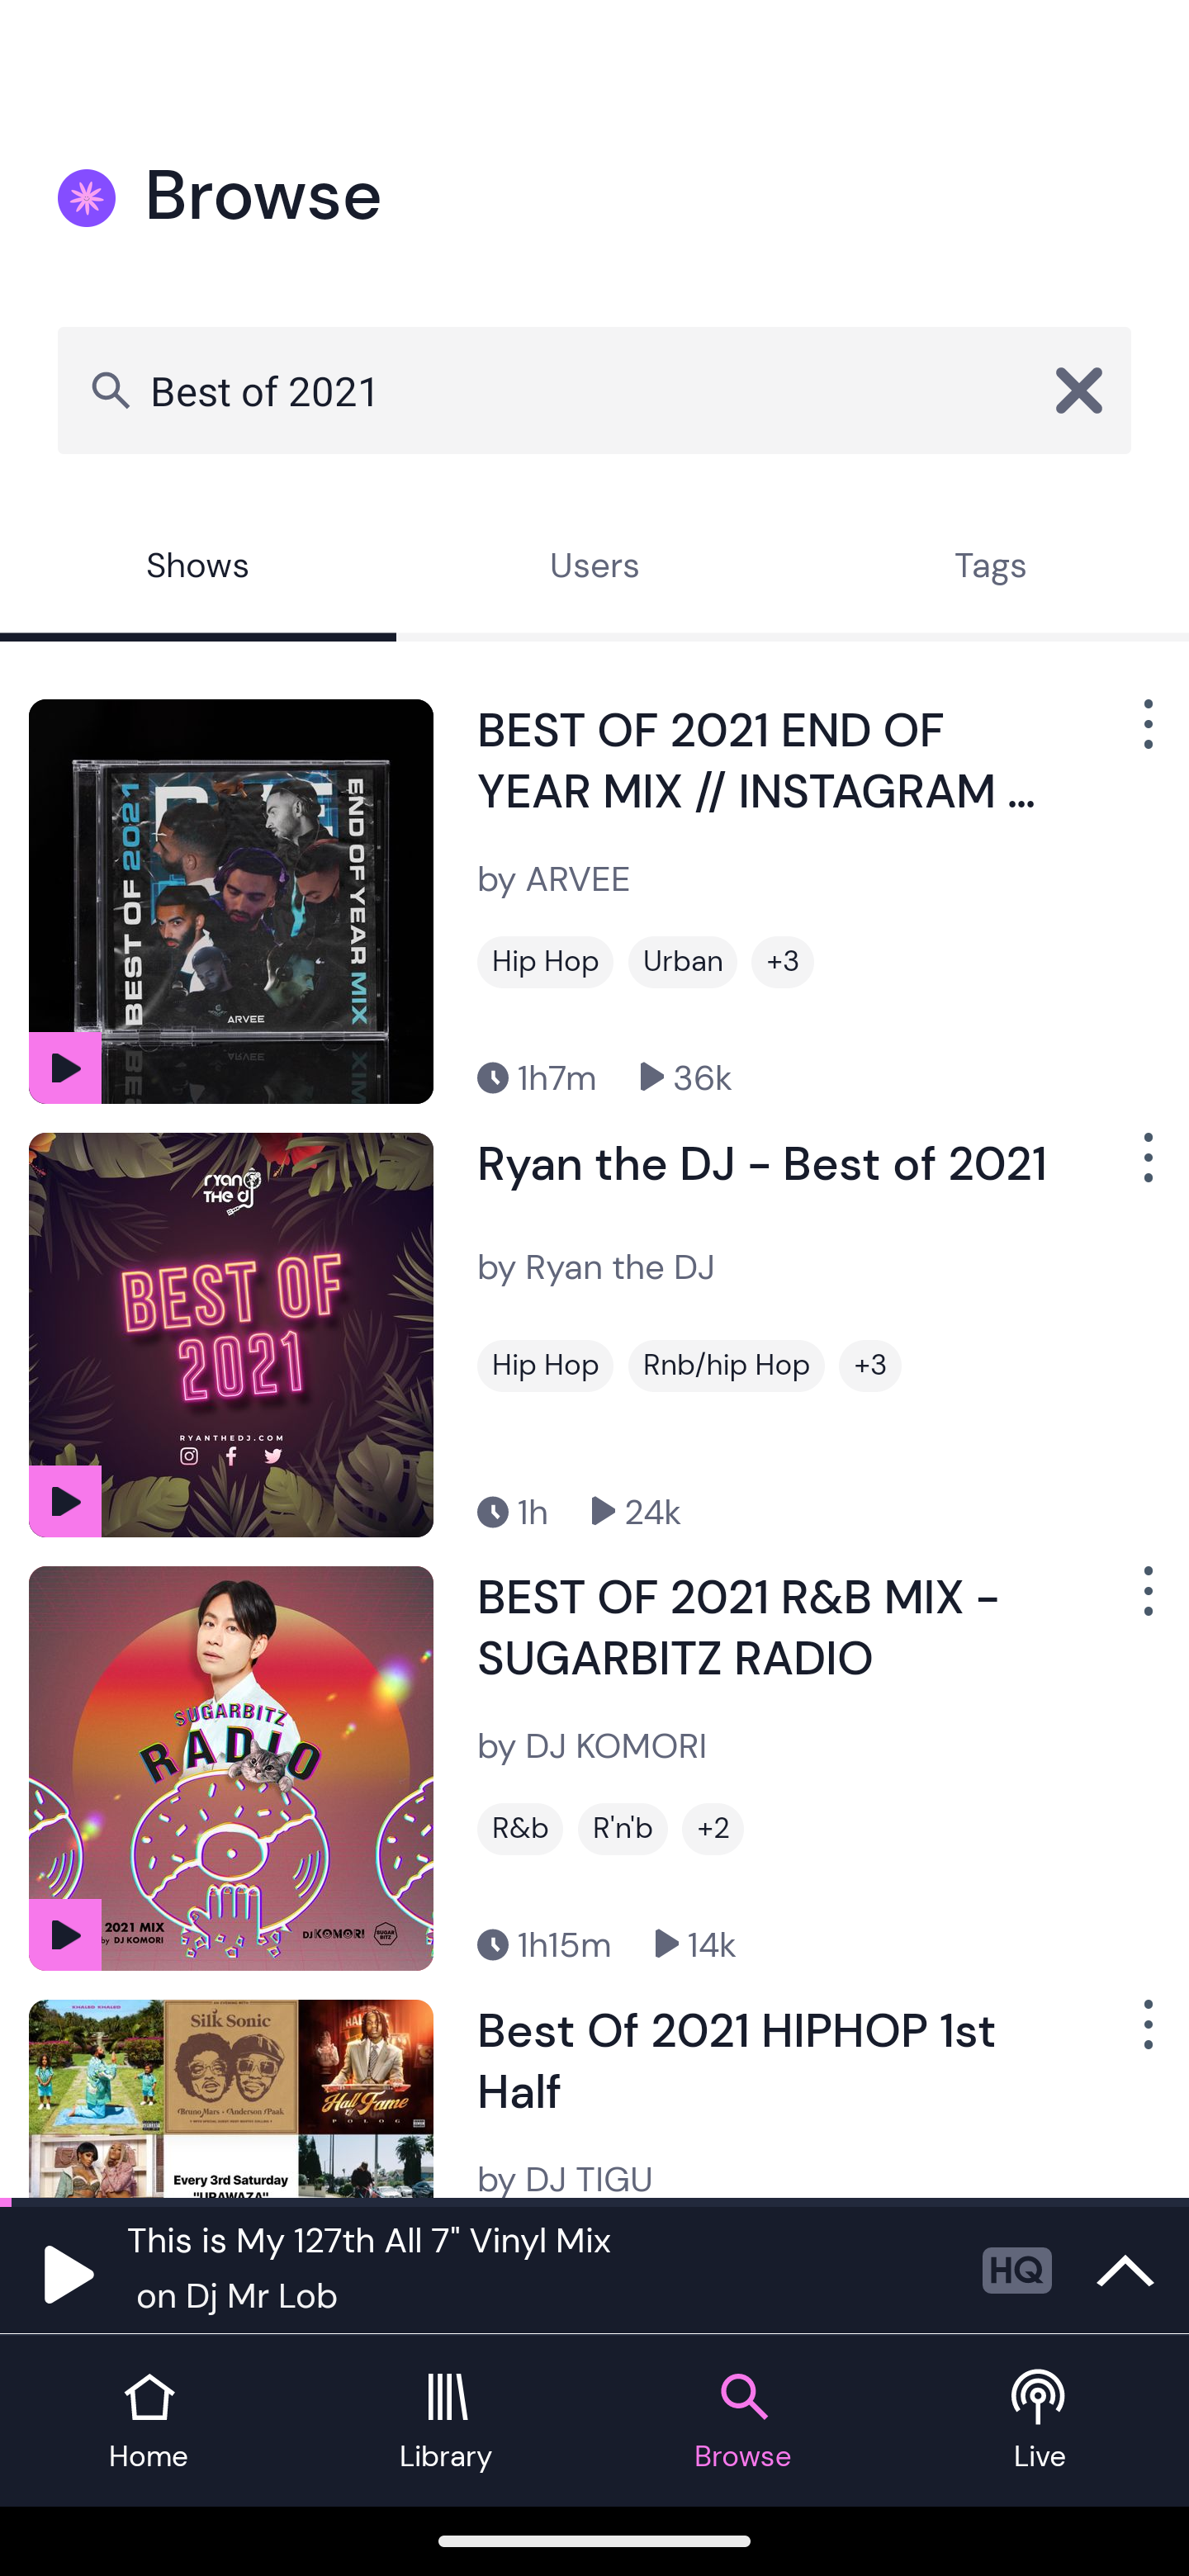 This screenshot has height=2576, width=1189. What do you see at coordinates (727, 1365) in the screenshot?
I see `Rnb/hip Hop` at bounding box center [727, 1365].